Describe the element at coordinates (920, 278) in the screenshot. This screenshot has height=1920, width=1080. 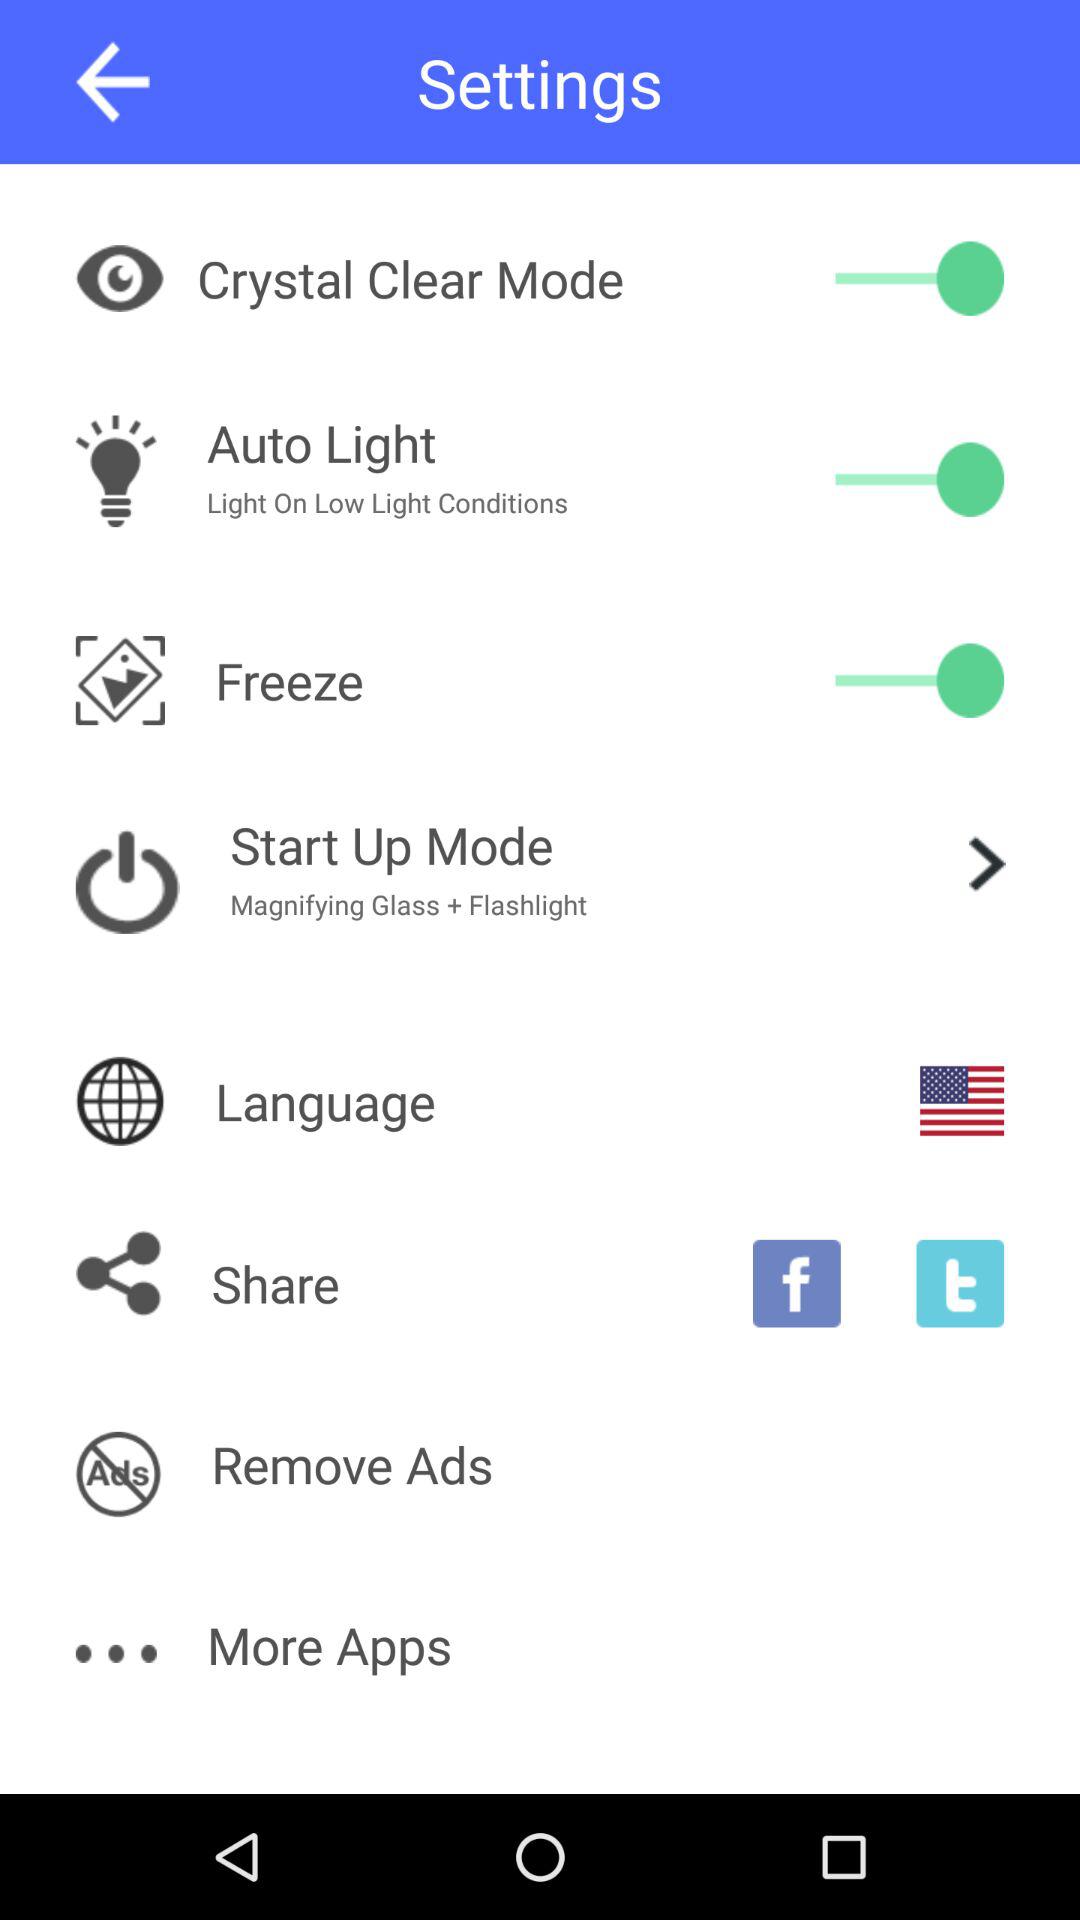
I see `toggle crystal clear mode` at that location.